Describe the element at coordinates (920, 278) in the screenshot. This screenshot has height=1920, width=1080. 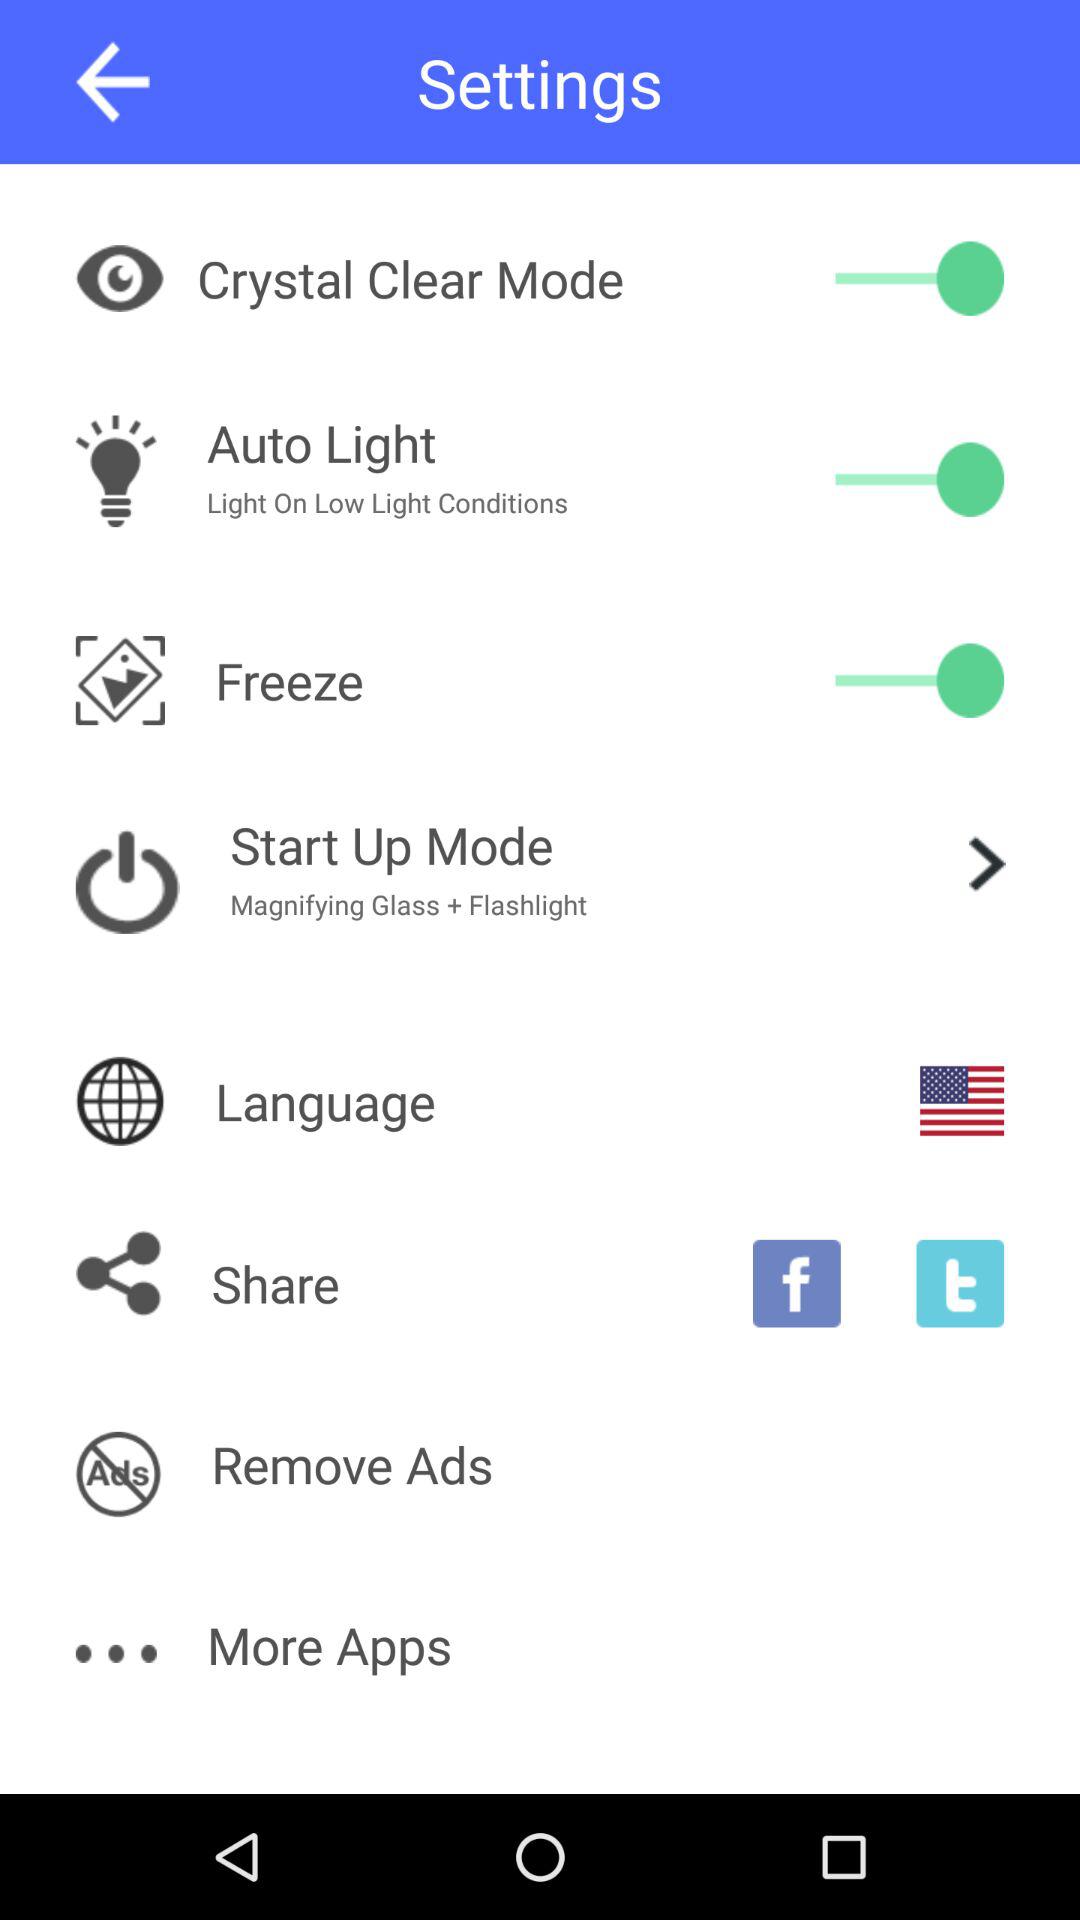
I see `toggle crystal clear mode` at that location.